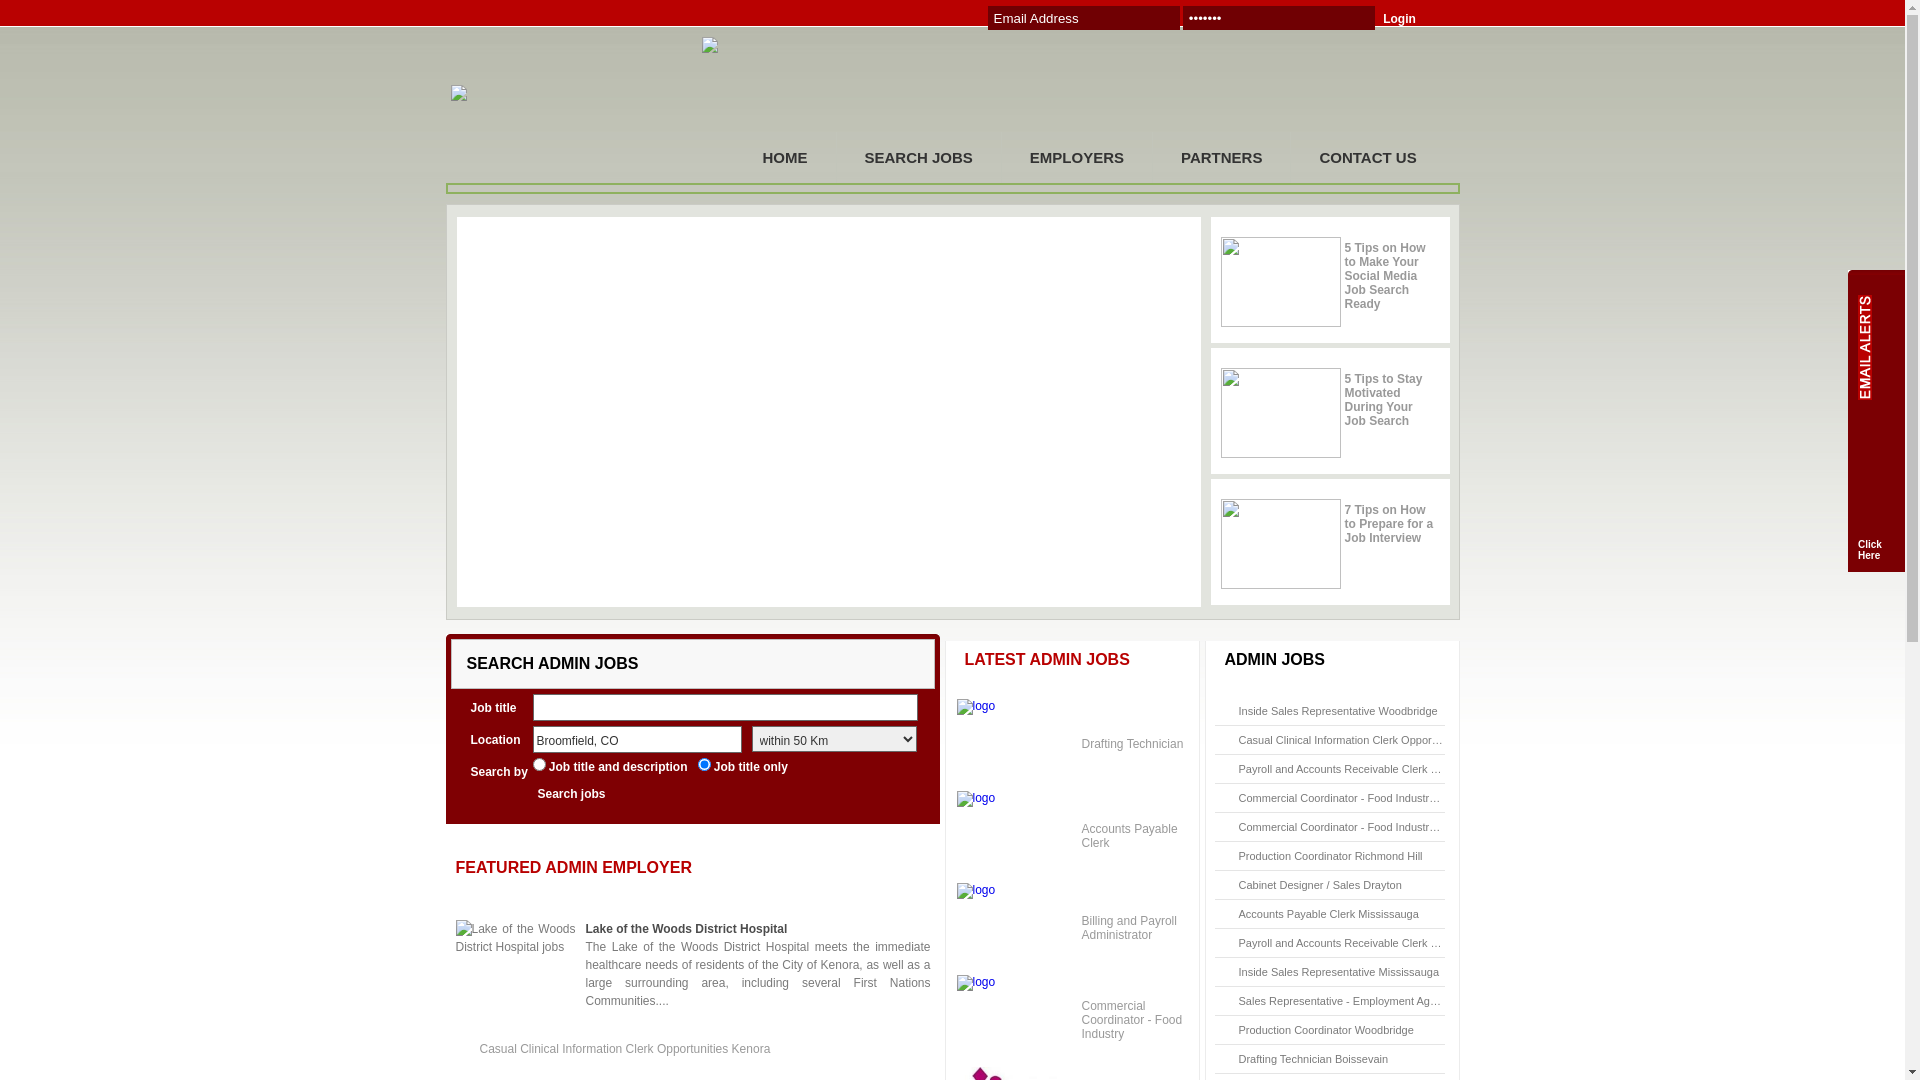  What do you see at coordinates (1130, 928) in the screenshot?
I see `Billing and Payroll Administrator` at bounding box center [1130, 928].